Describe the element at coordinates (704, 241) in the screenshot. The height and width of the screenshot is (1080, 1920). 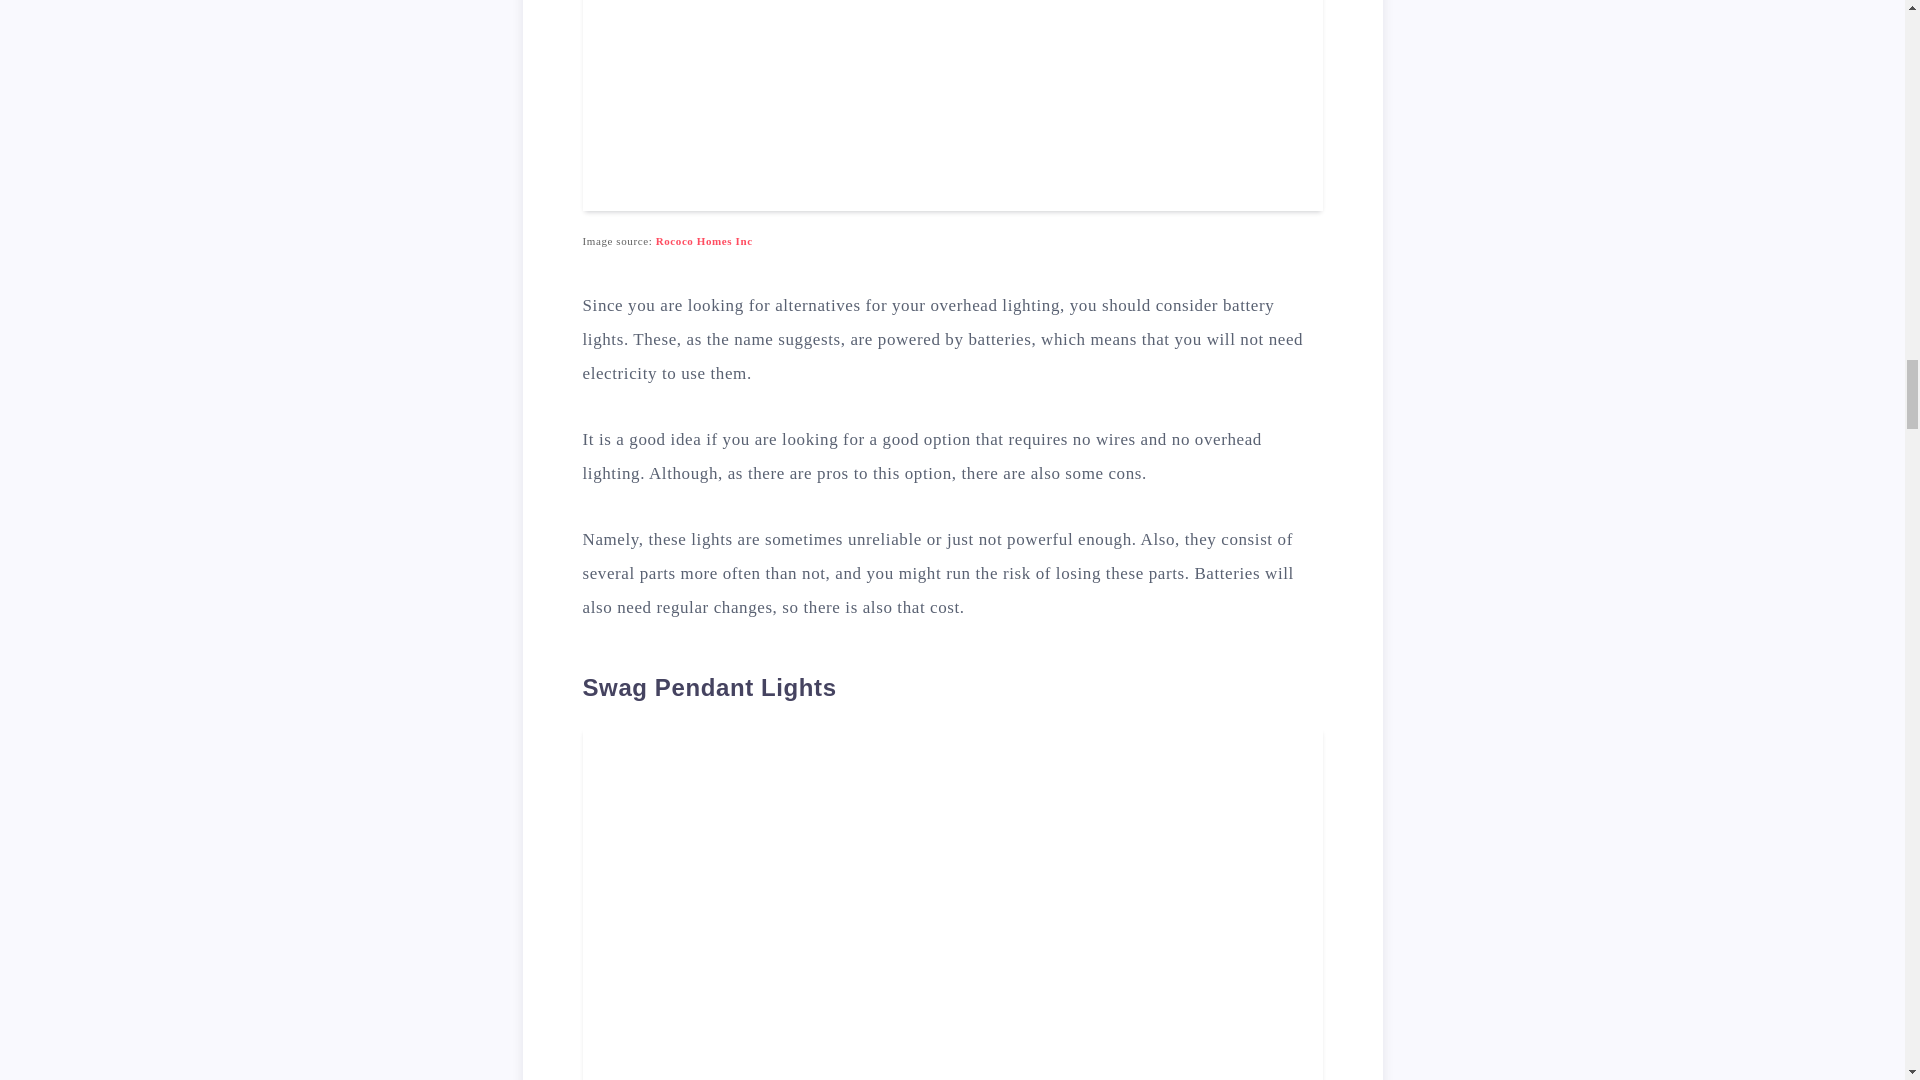
I see `Rococo Homes Inc` at that location.